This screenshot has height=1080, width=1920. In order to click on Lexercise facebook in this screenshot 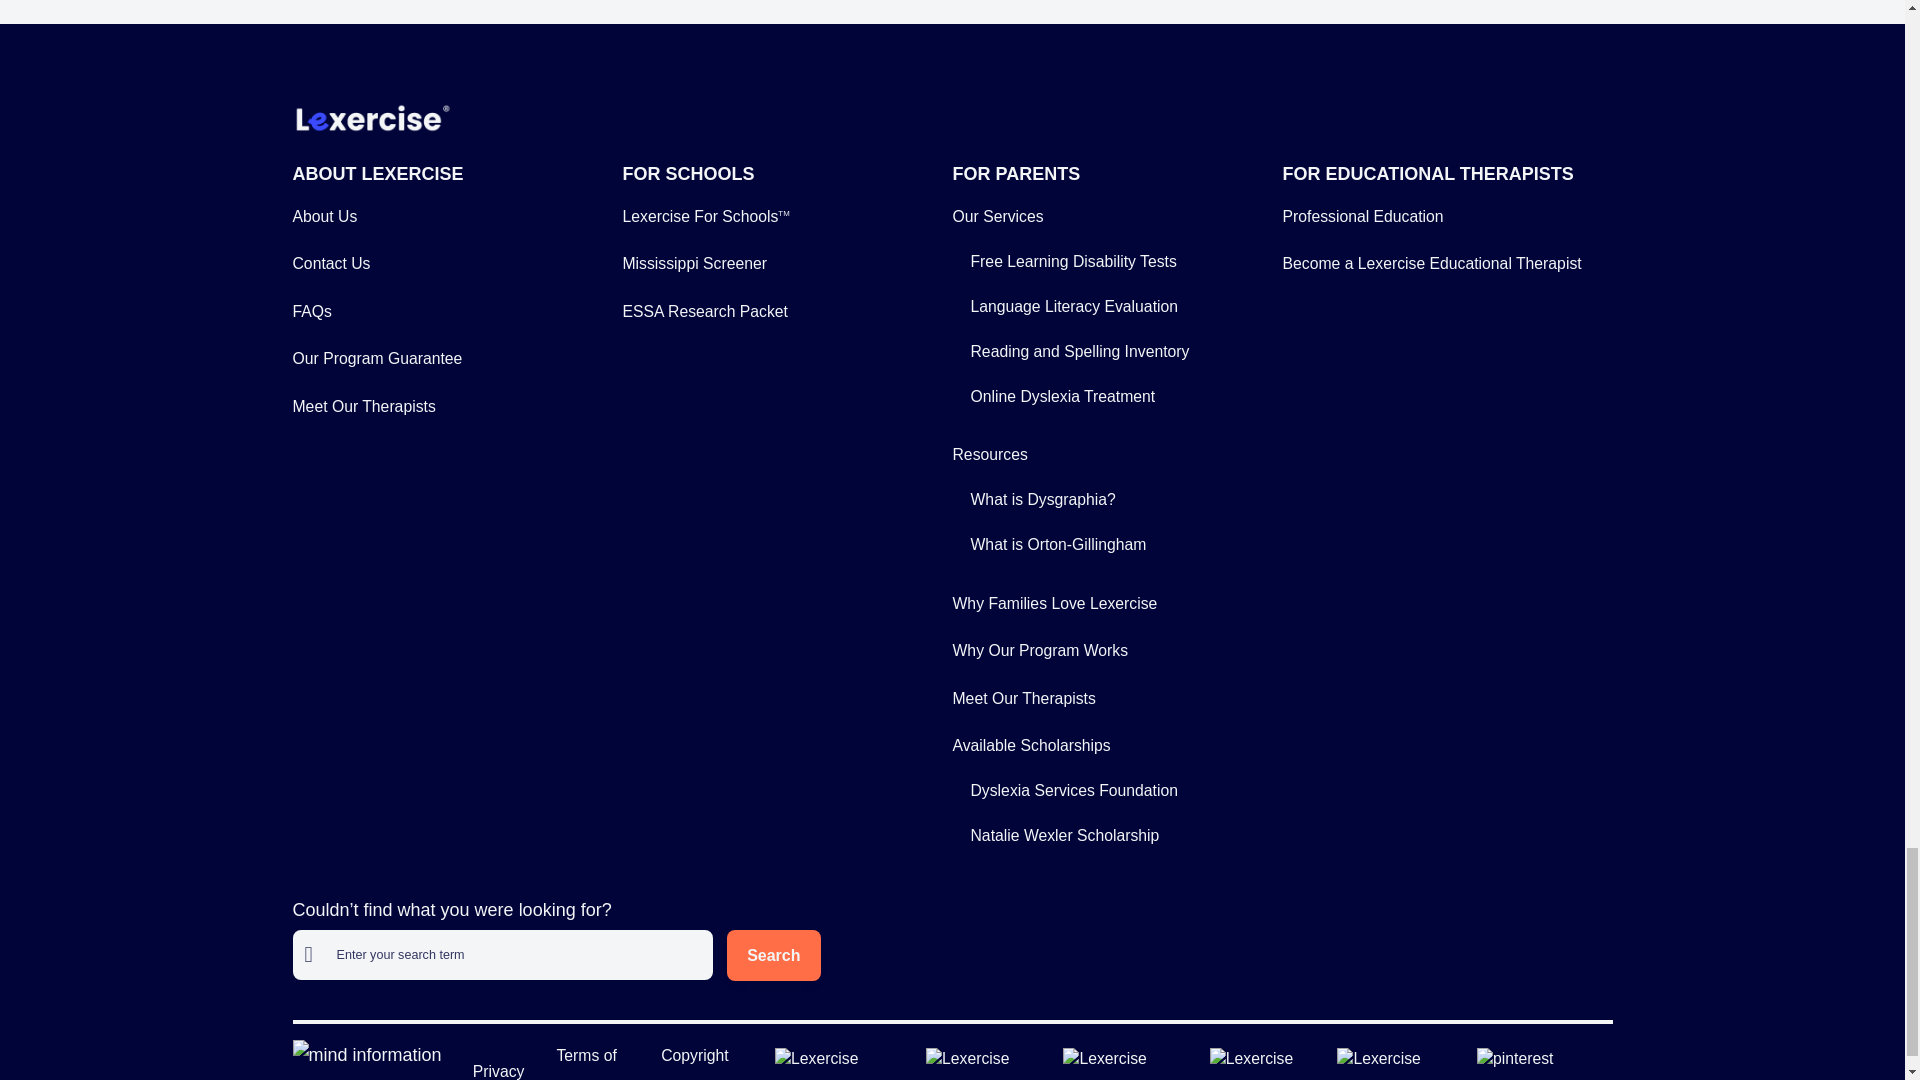, I will do `click(1128, 1060)`.